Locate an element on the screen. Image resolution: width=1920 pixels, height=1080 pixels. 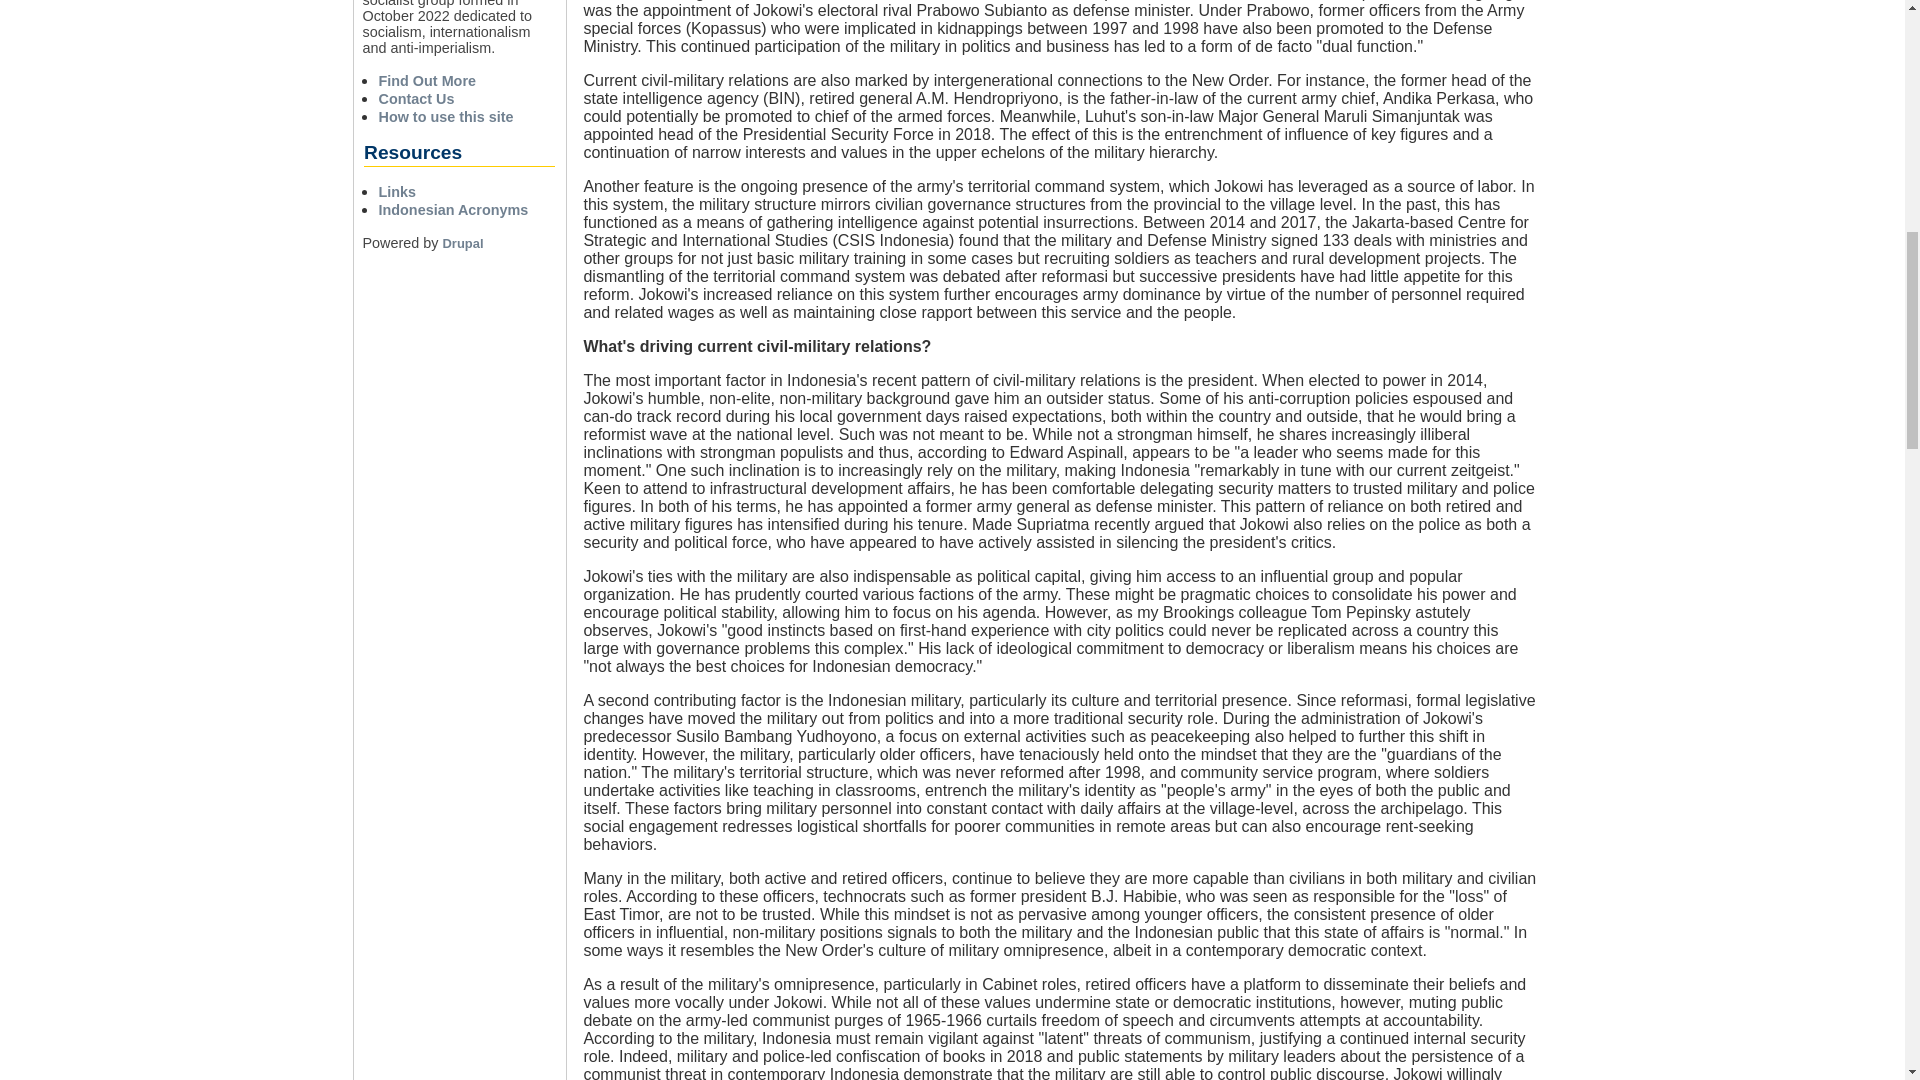
Indonesian Acronyms is located at coordinates (453, 210).